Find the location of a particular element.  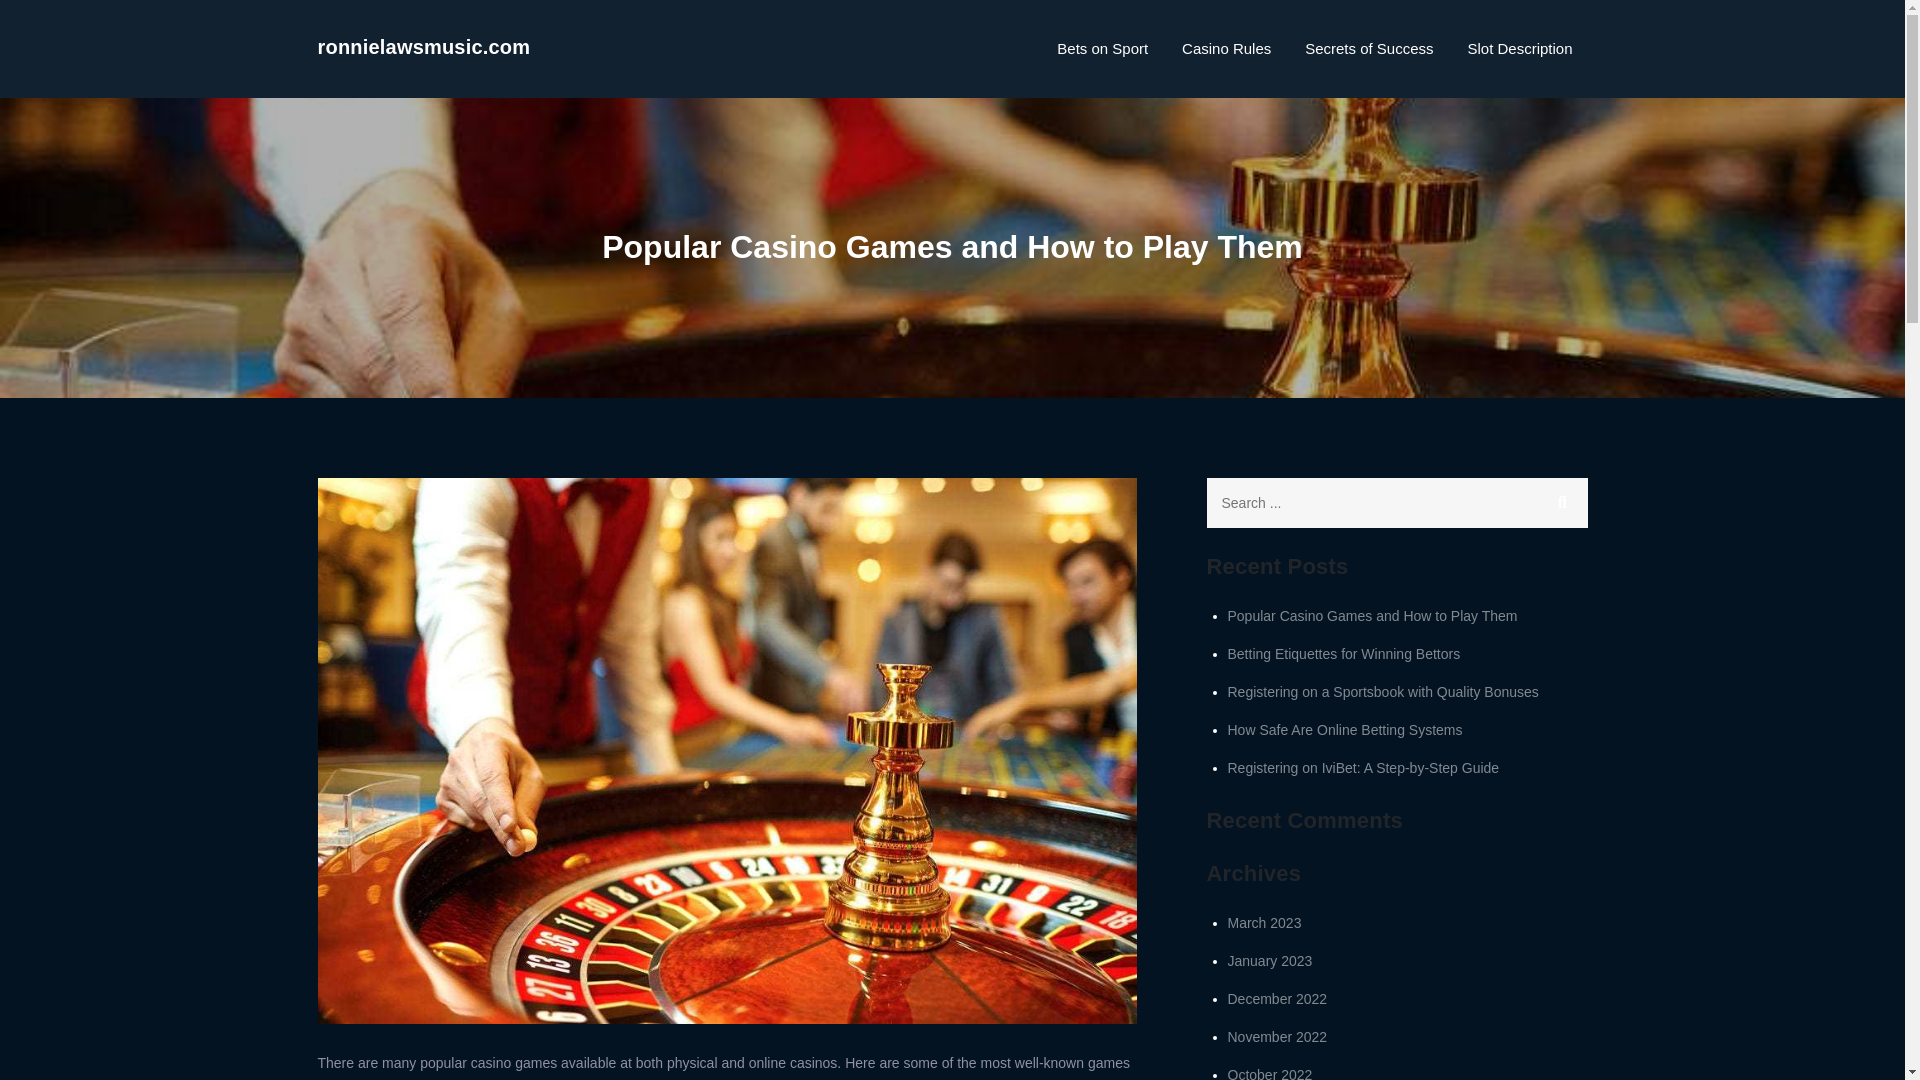

December 2022 is located at coordinates (1278, 998).